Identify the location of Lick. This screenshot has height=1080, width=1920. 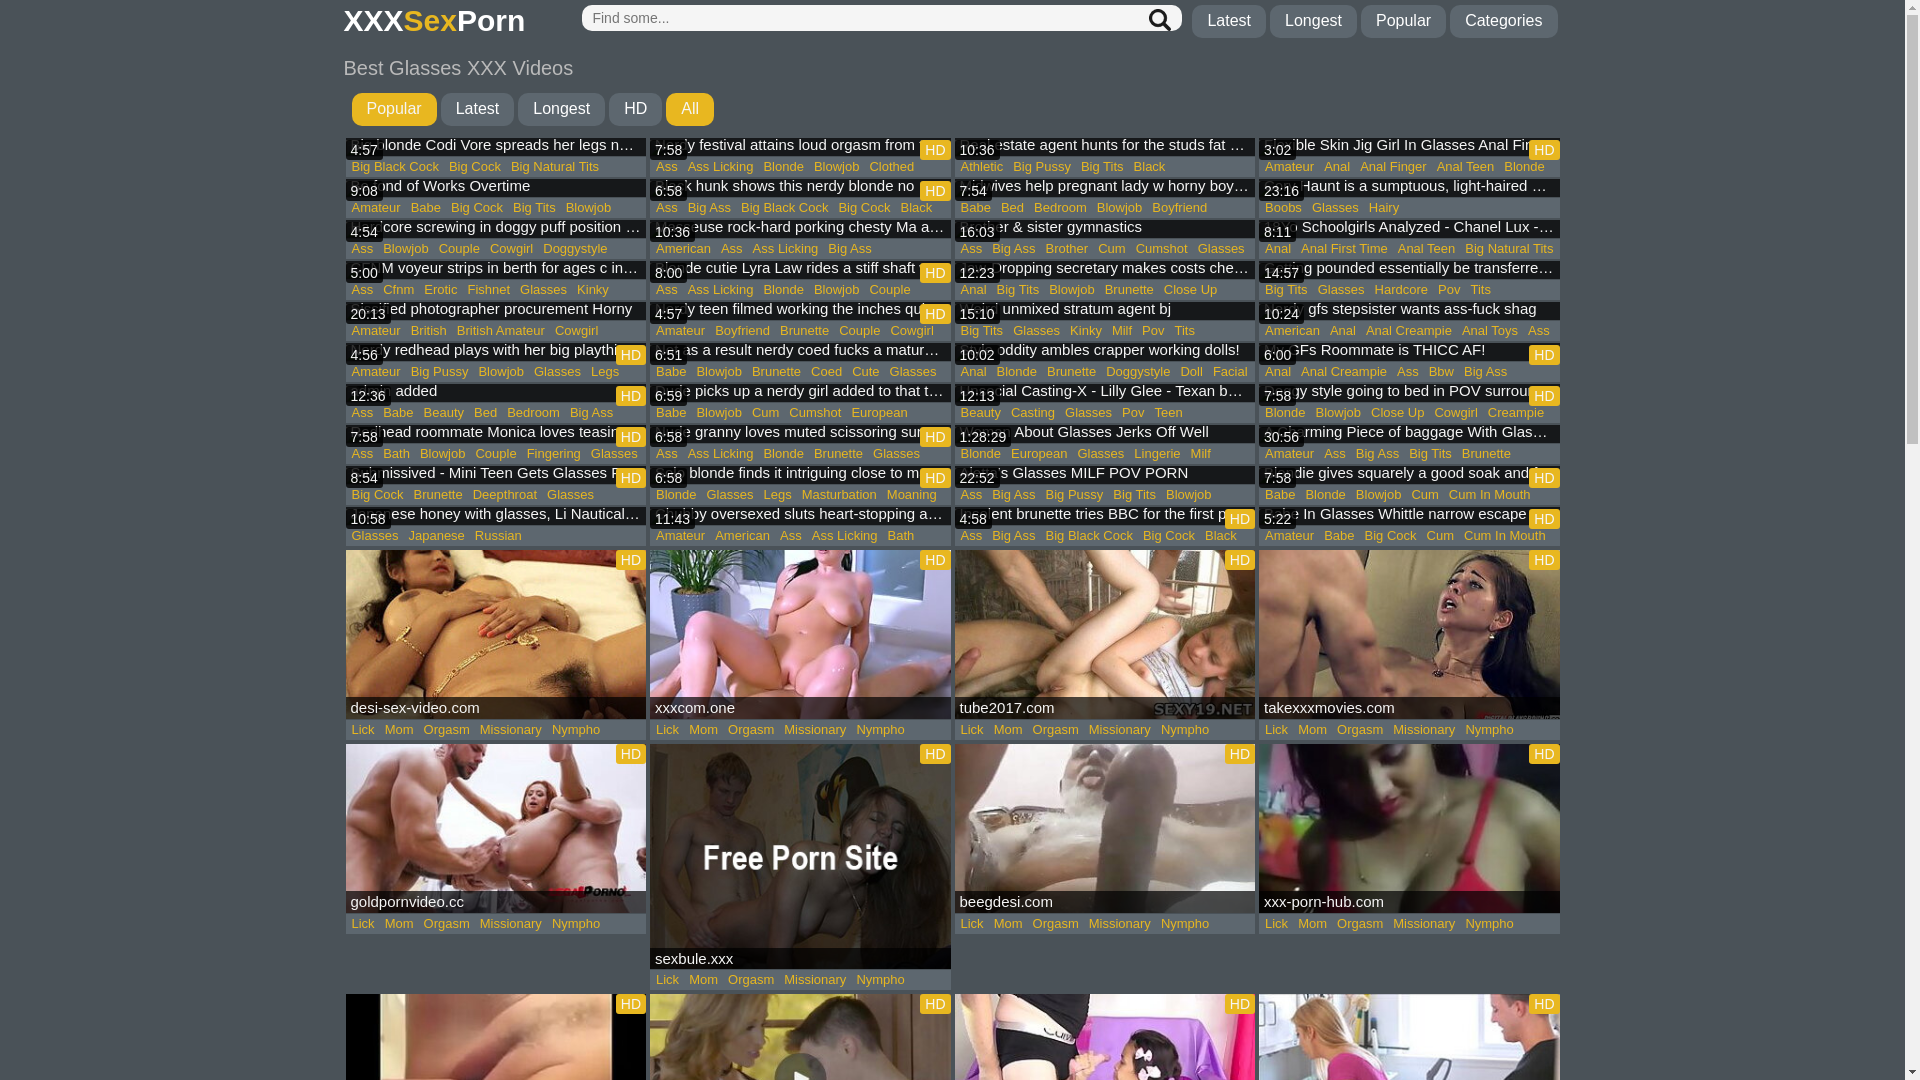
(362, 730).